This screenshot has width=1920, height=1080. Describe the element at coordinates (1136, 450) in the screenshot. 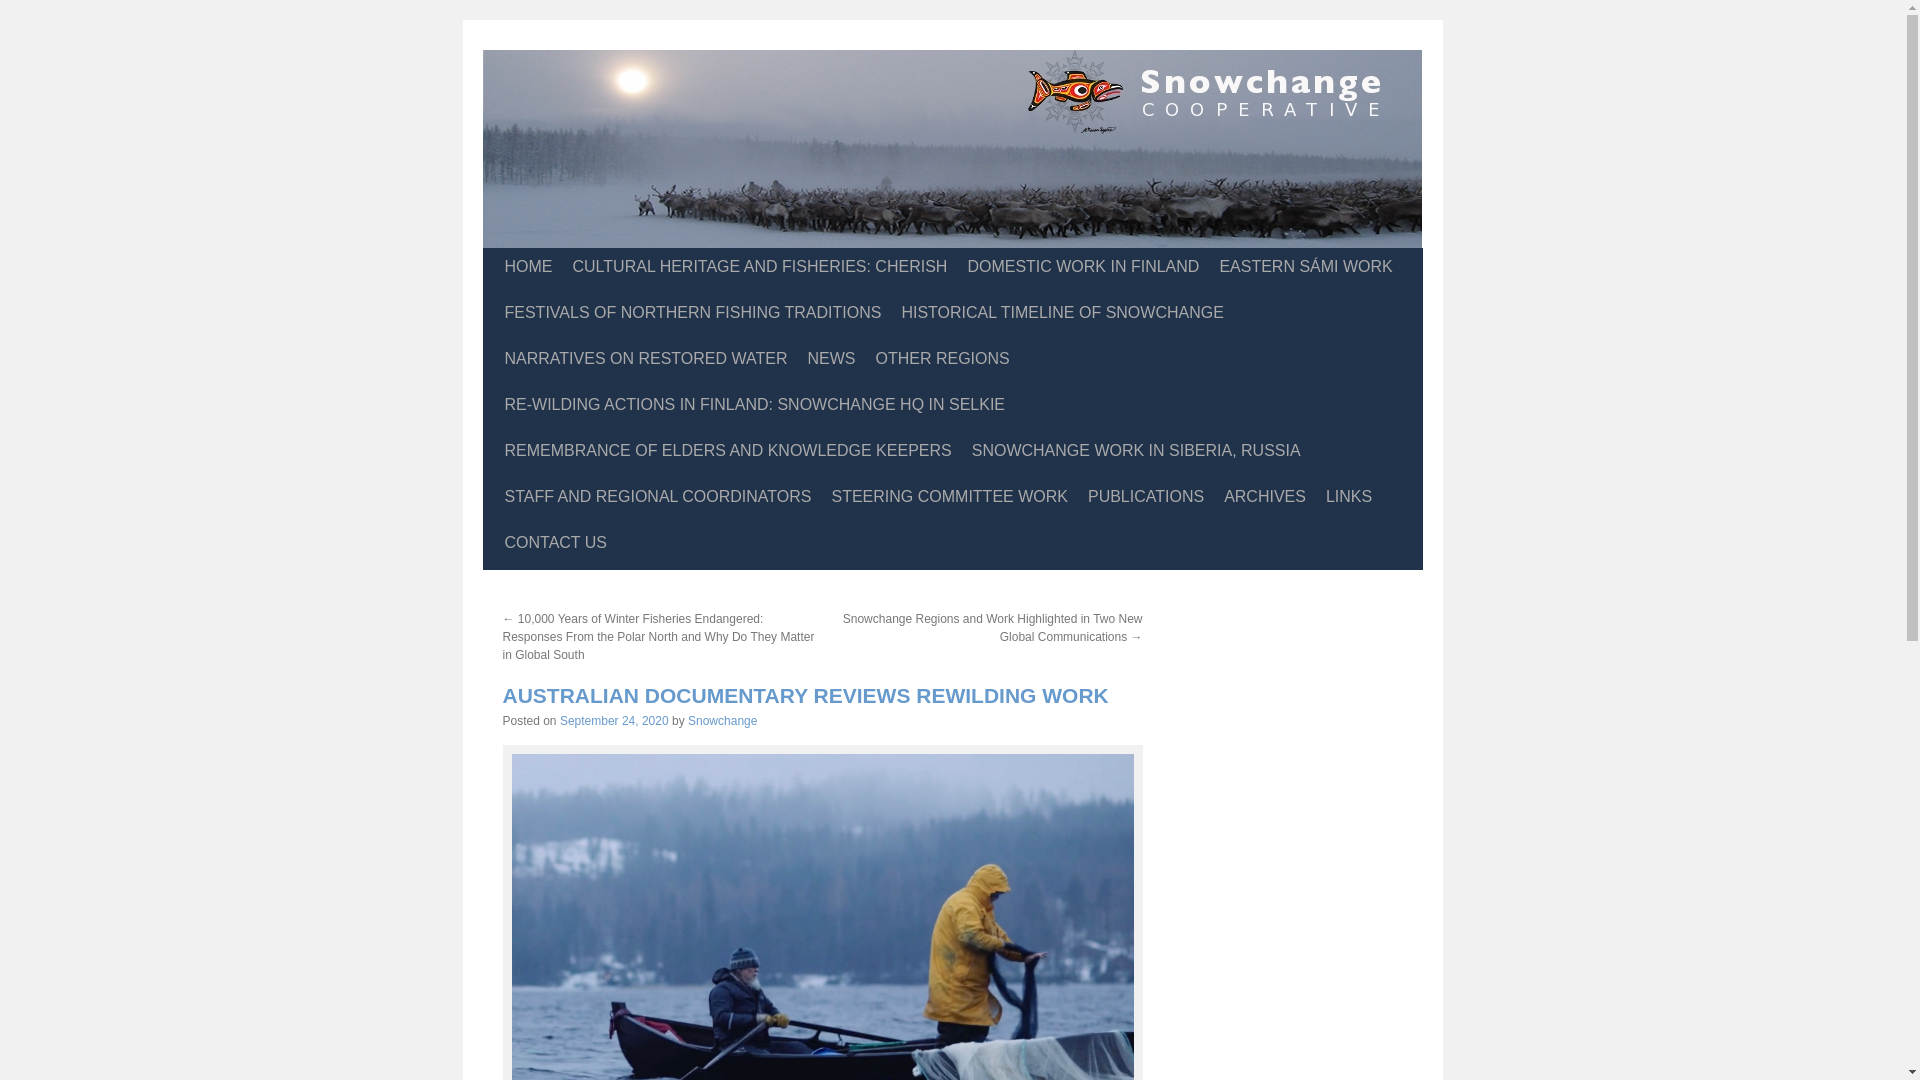

I see `SNOWCHANGE WORK IN SIBERIA, RUSSIA` at that location.